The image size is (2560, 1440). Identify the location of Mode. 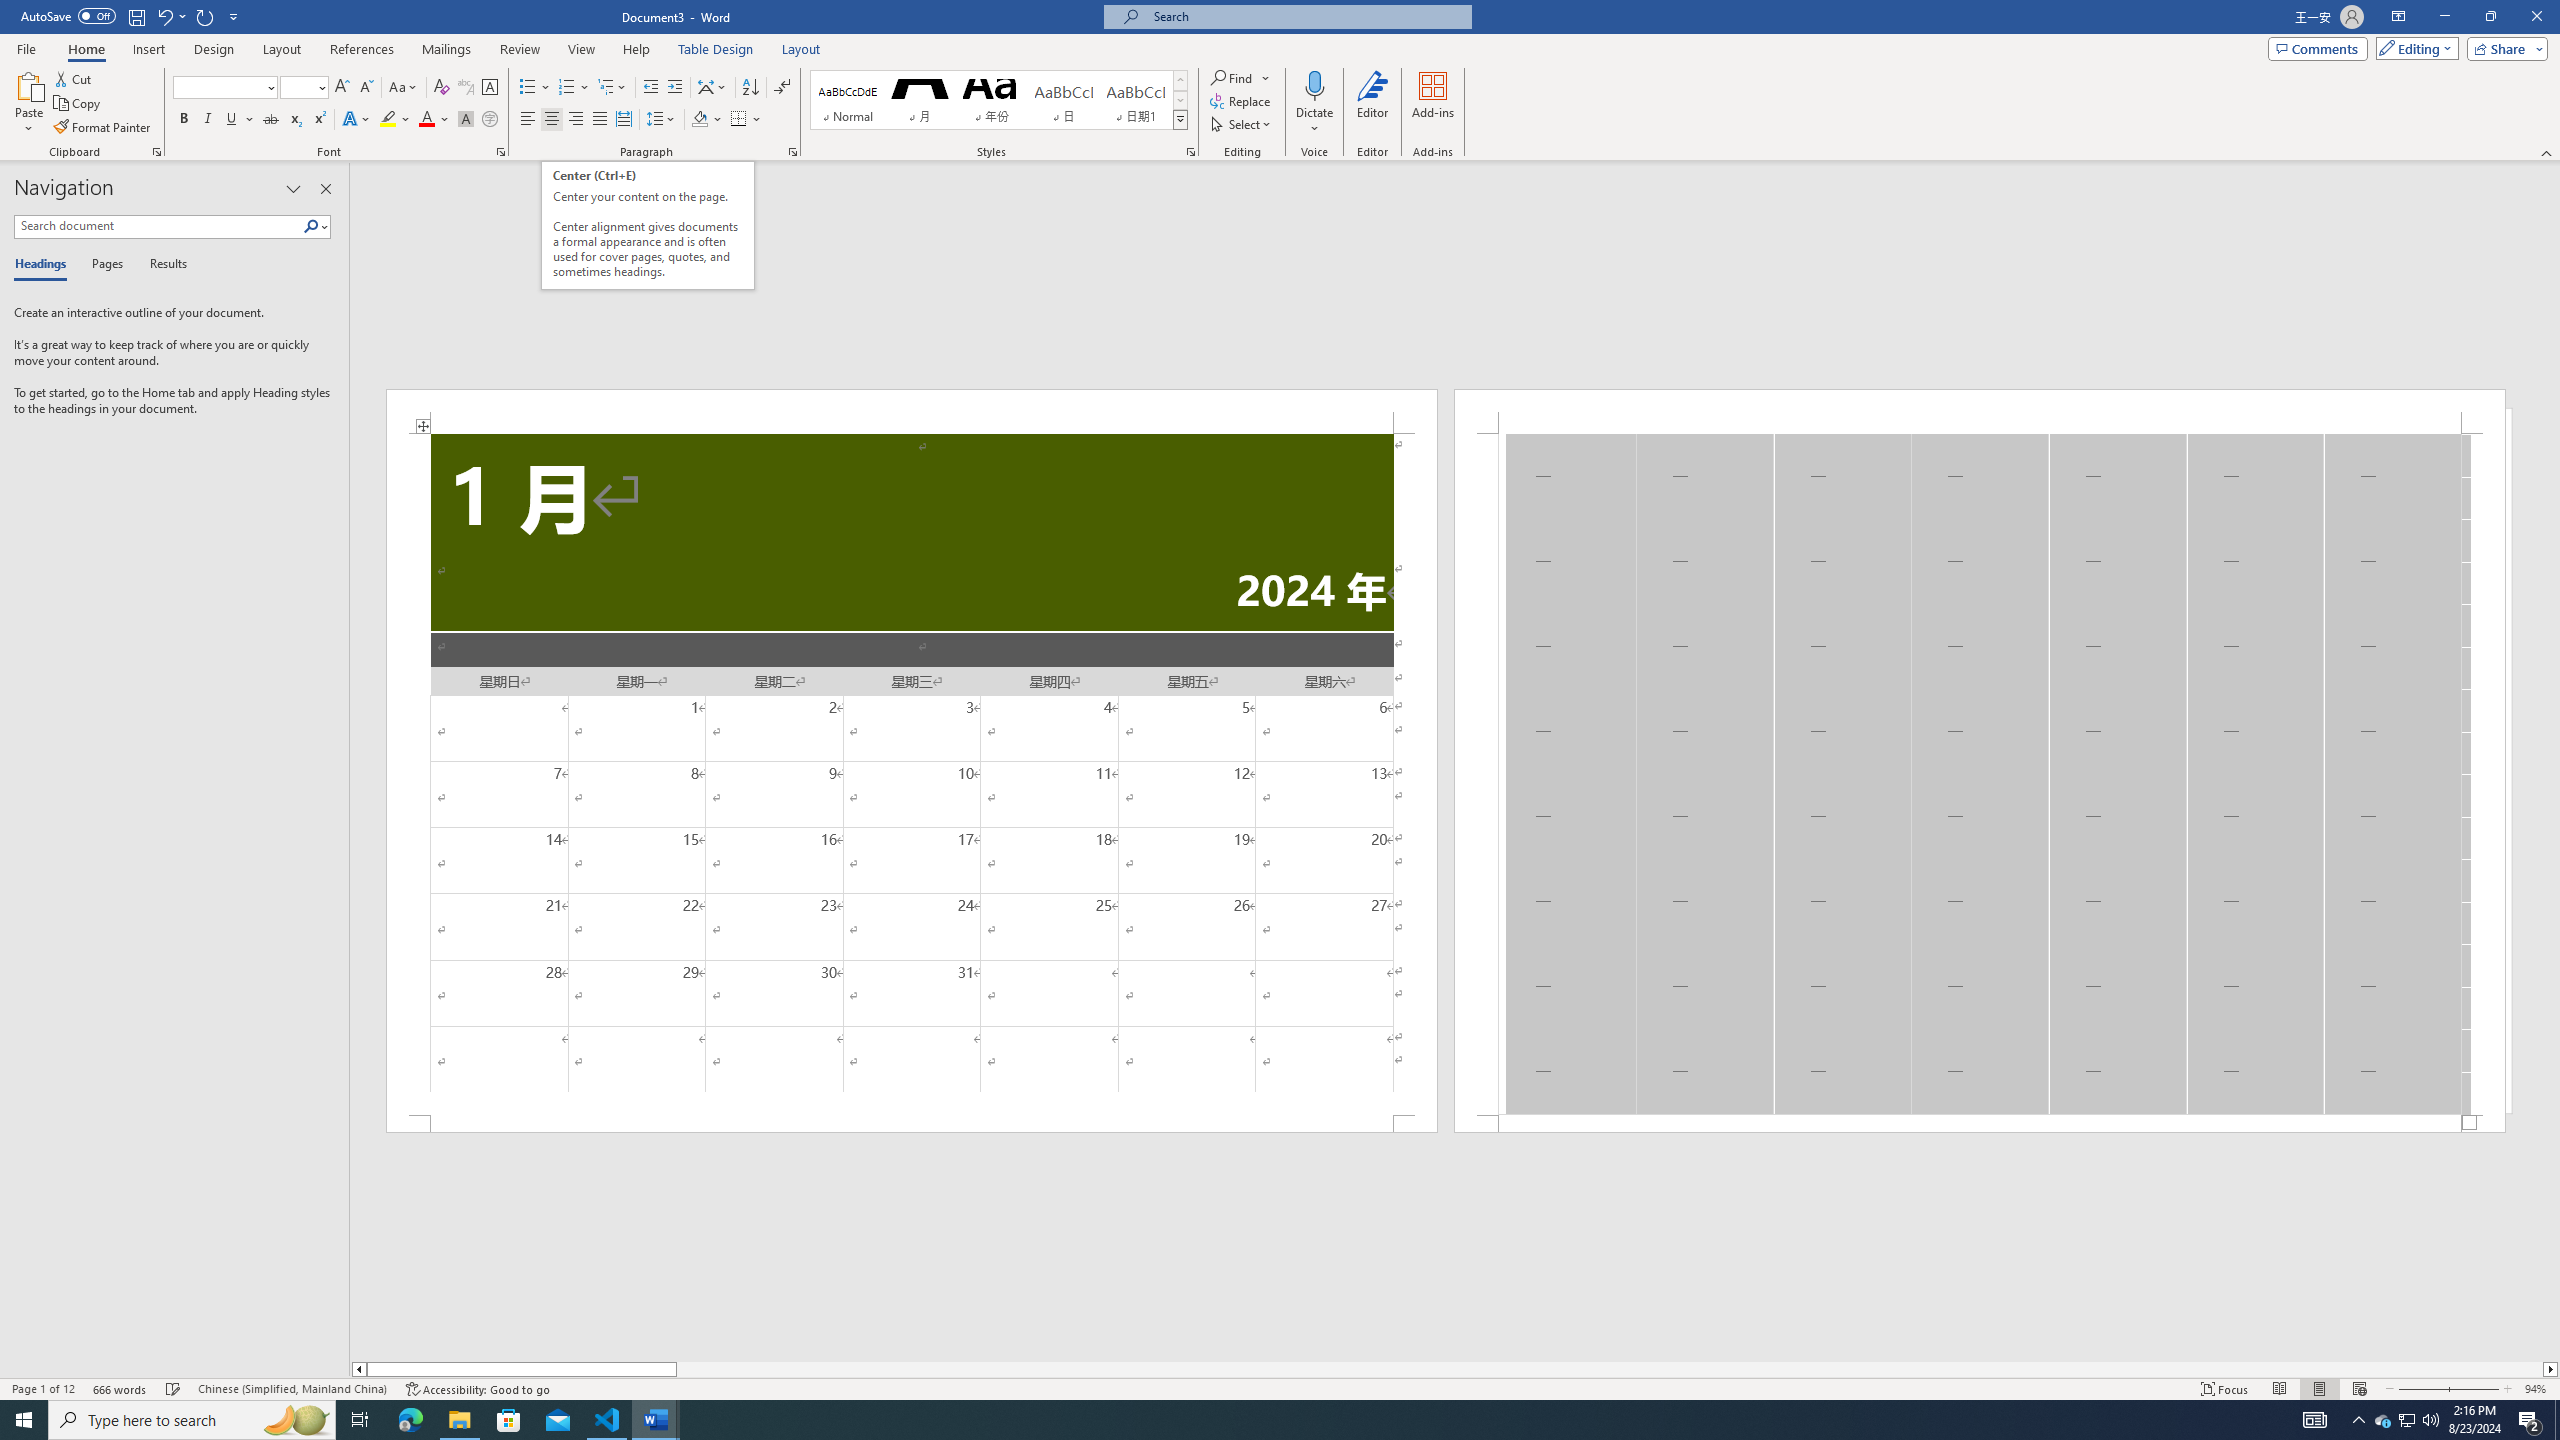
(2414, 48).